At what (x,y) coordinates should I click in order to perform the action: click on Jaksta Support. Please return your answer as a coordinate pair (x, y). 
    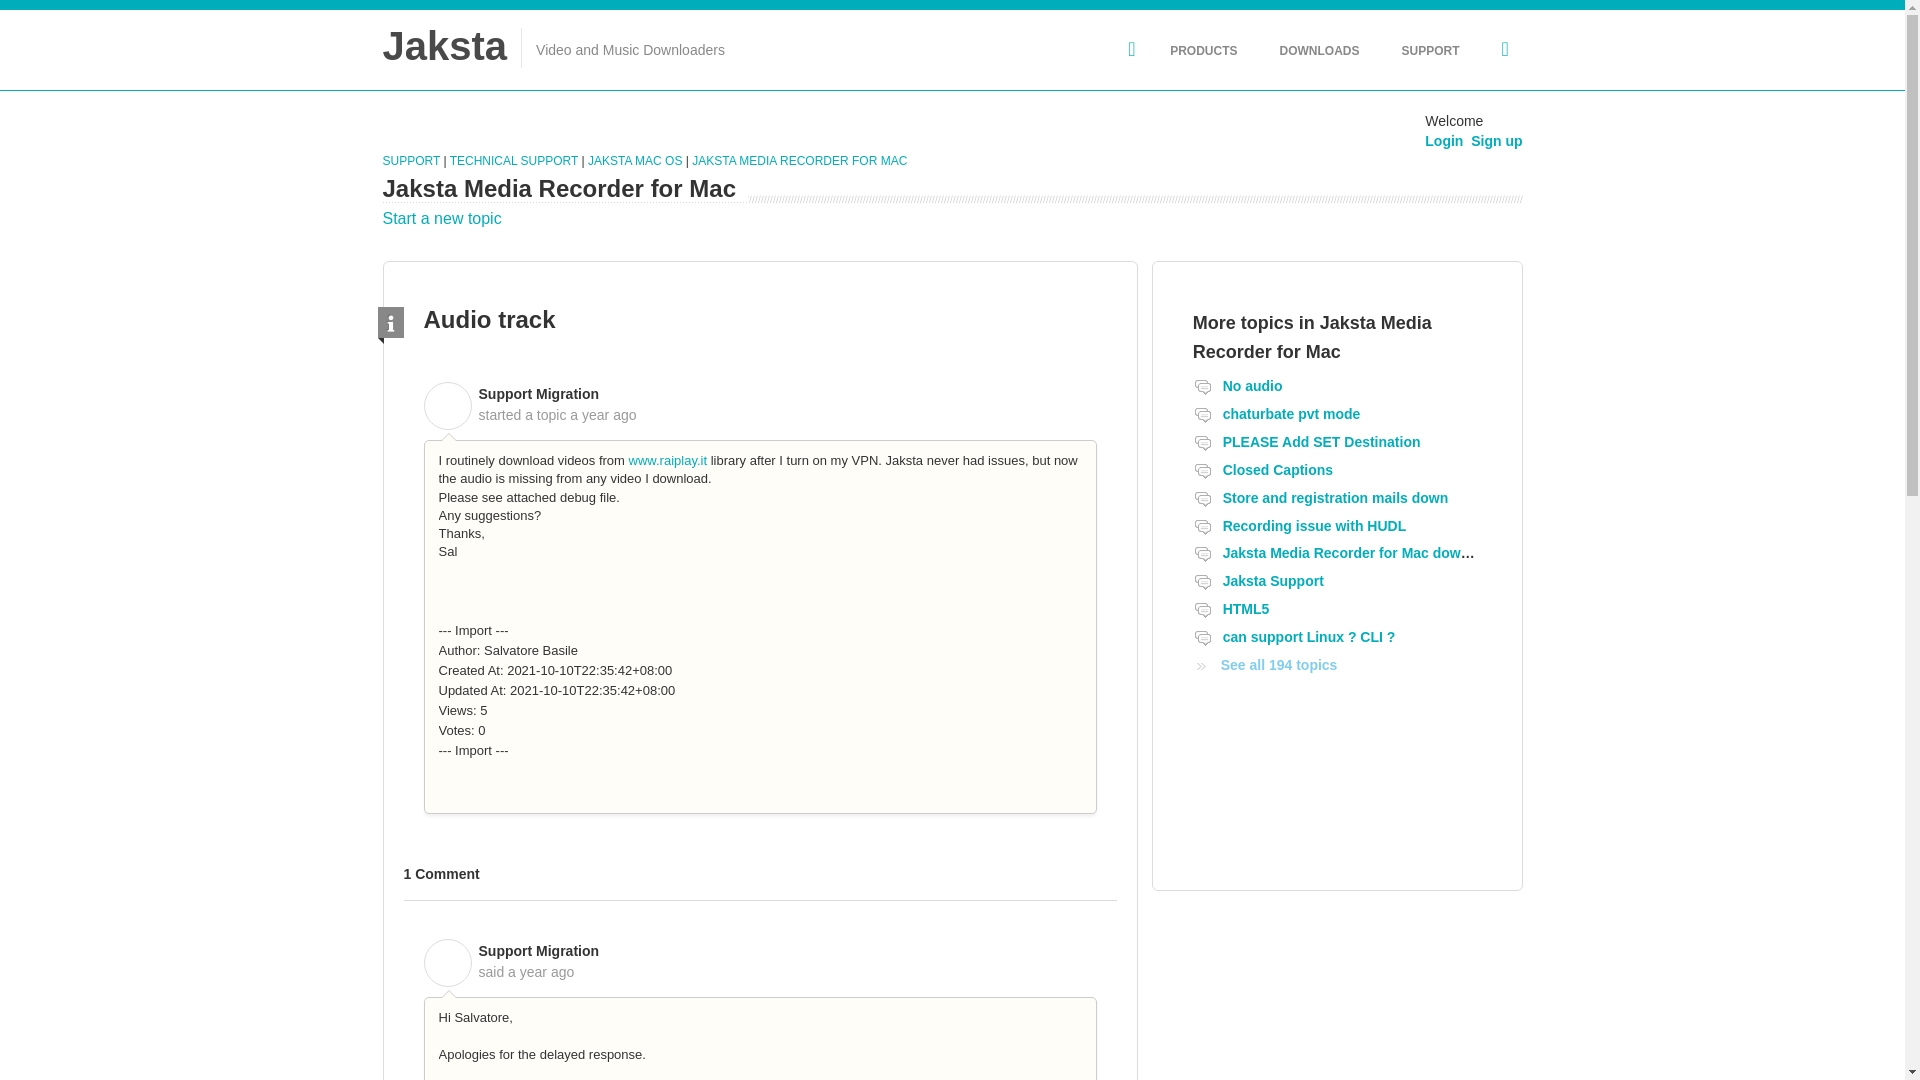
    Looking at the image, I should click on (1274, 580).